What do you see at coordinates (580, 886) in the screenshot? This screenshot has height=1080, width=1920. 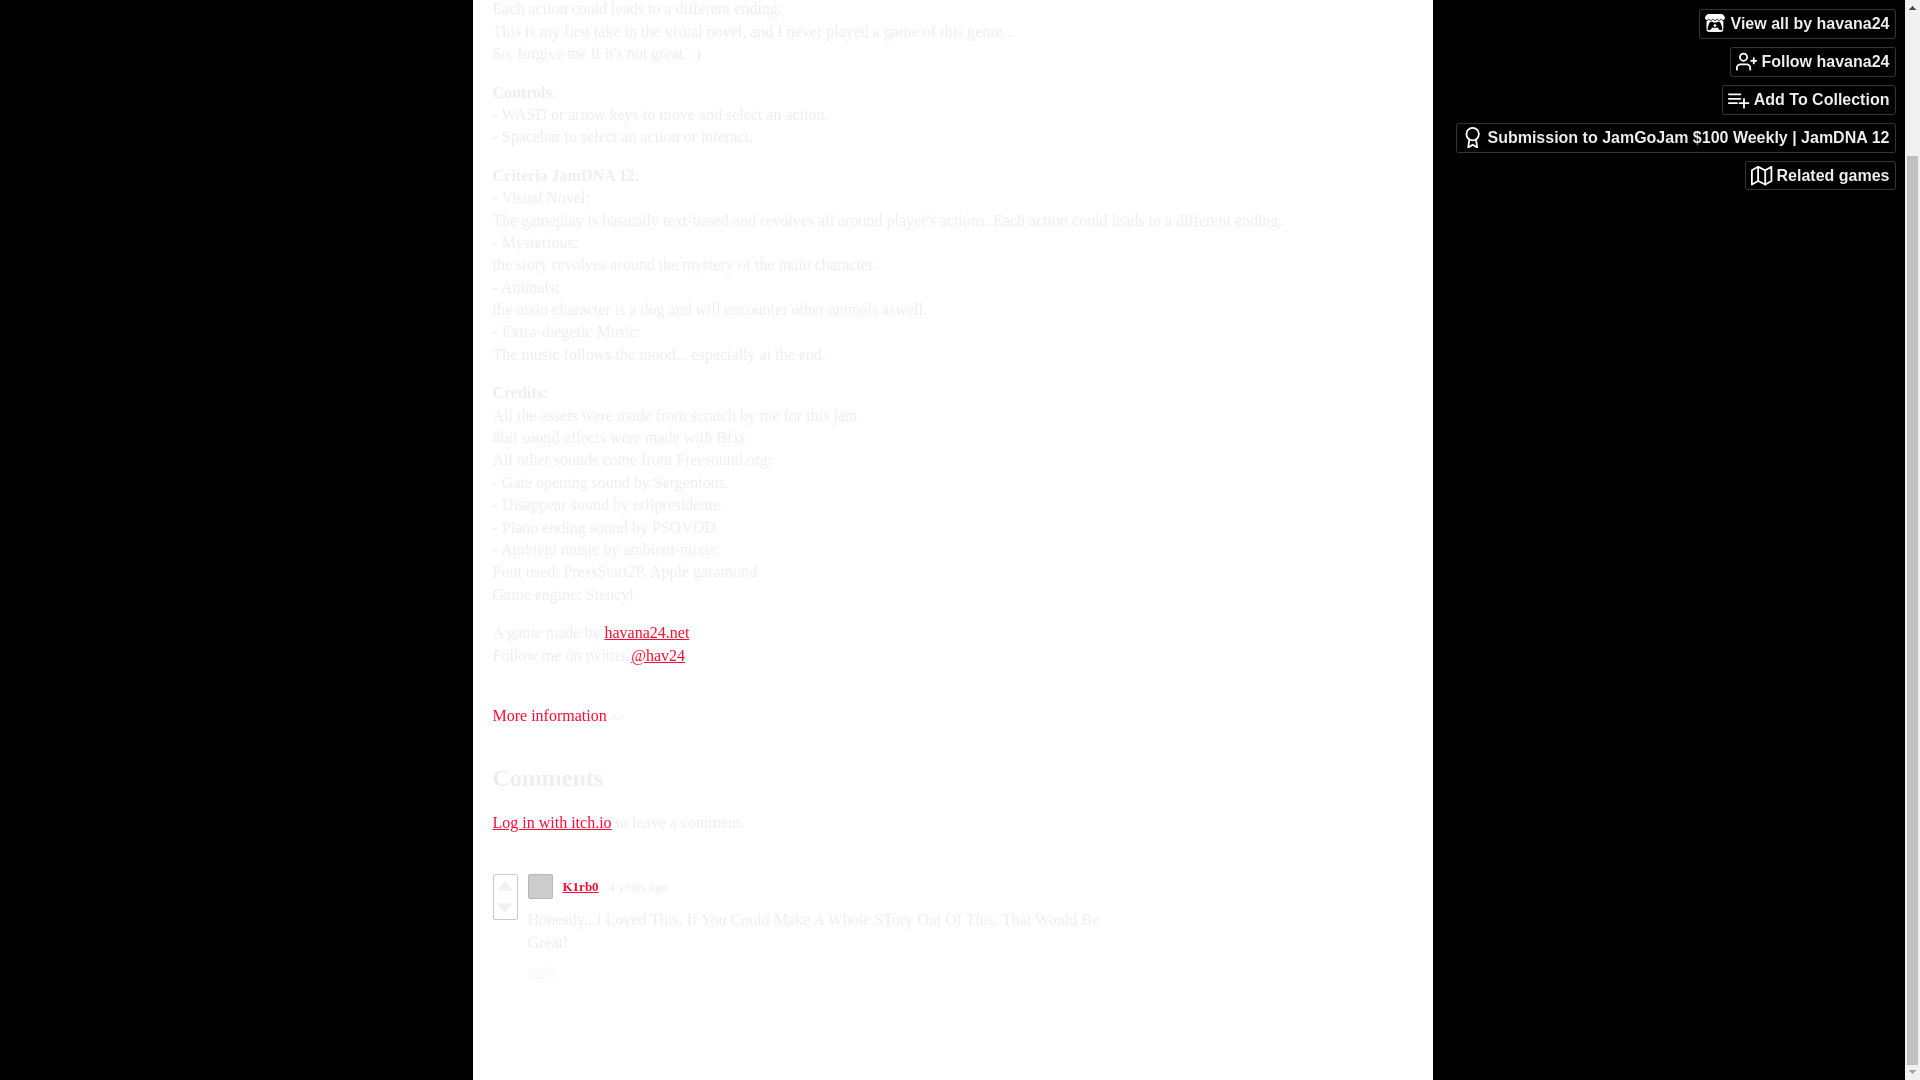 I see `K1rb0` at bounding box center [580, 886].